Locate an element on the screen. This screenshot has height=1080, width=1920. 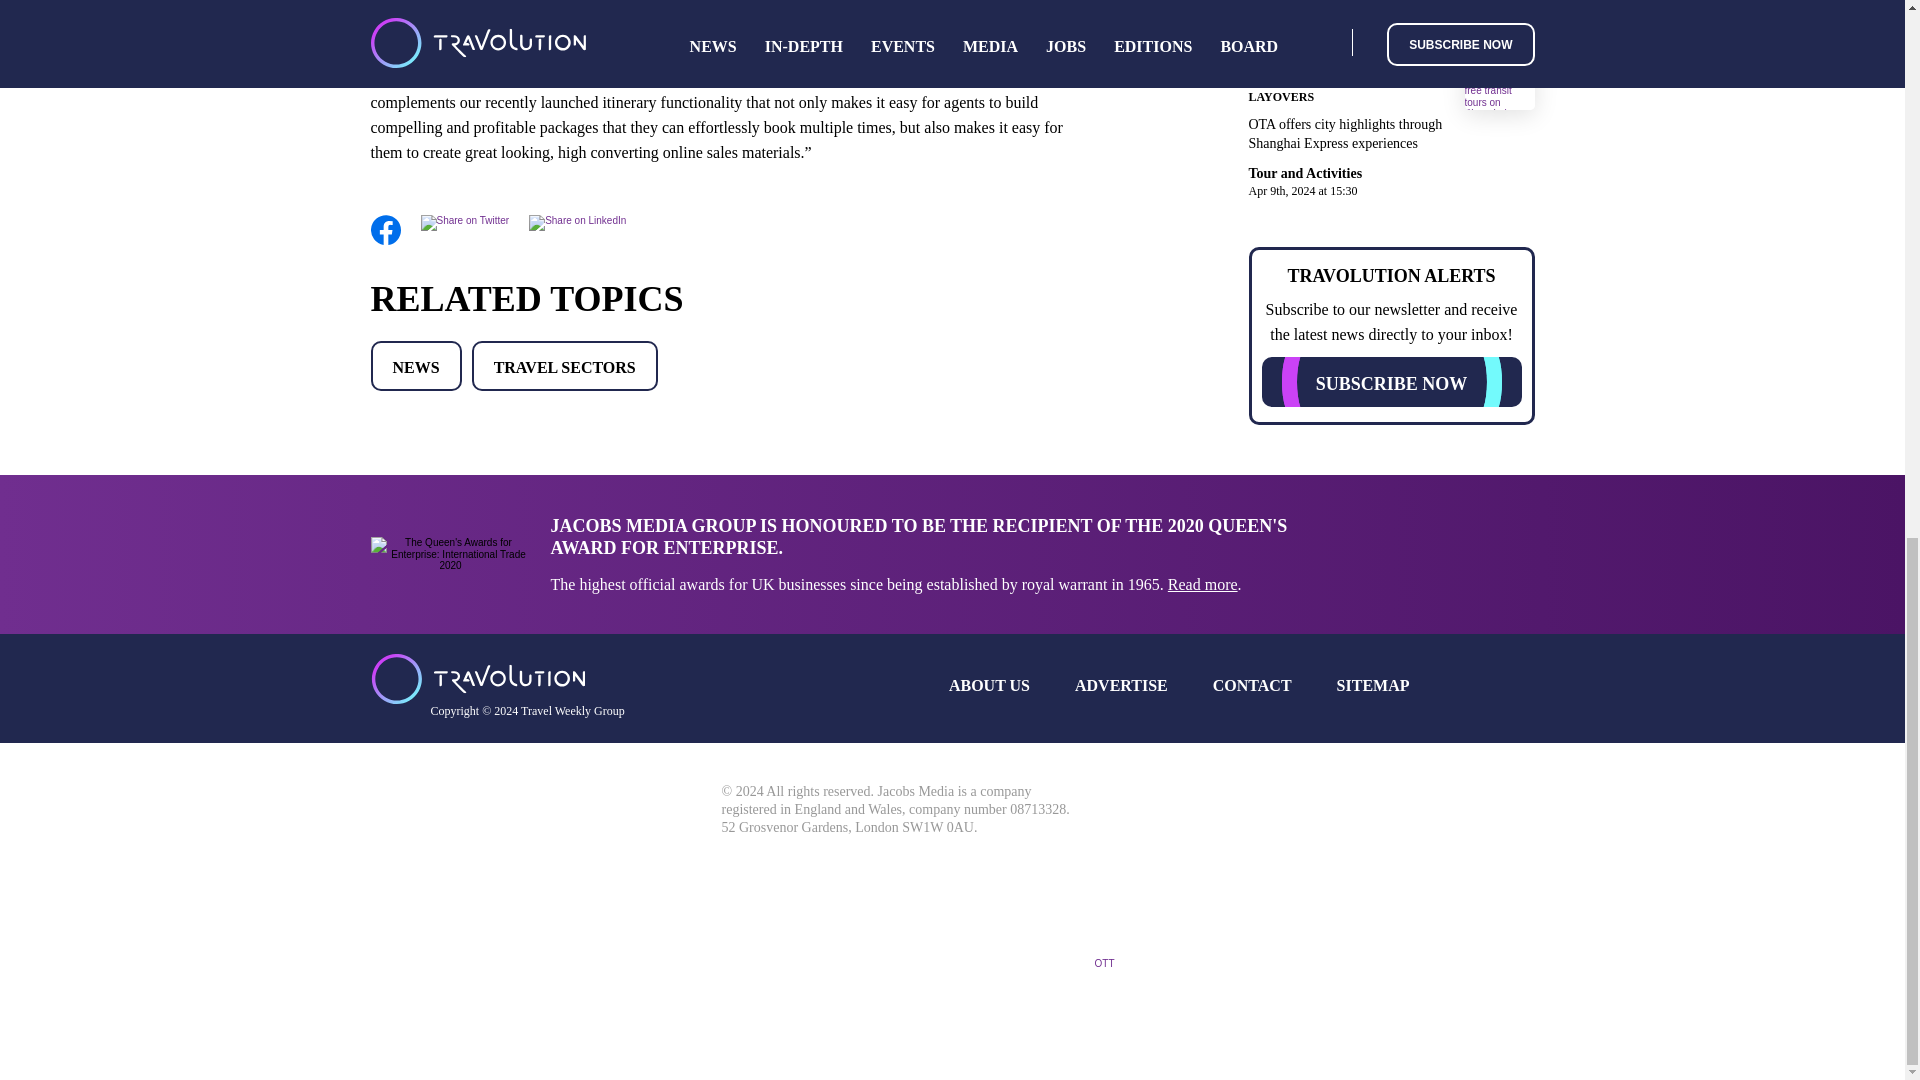
Share on Twitter is located at coordinates (464, 220).